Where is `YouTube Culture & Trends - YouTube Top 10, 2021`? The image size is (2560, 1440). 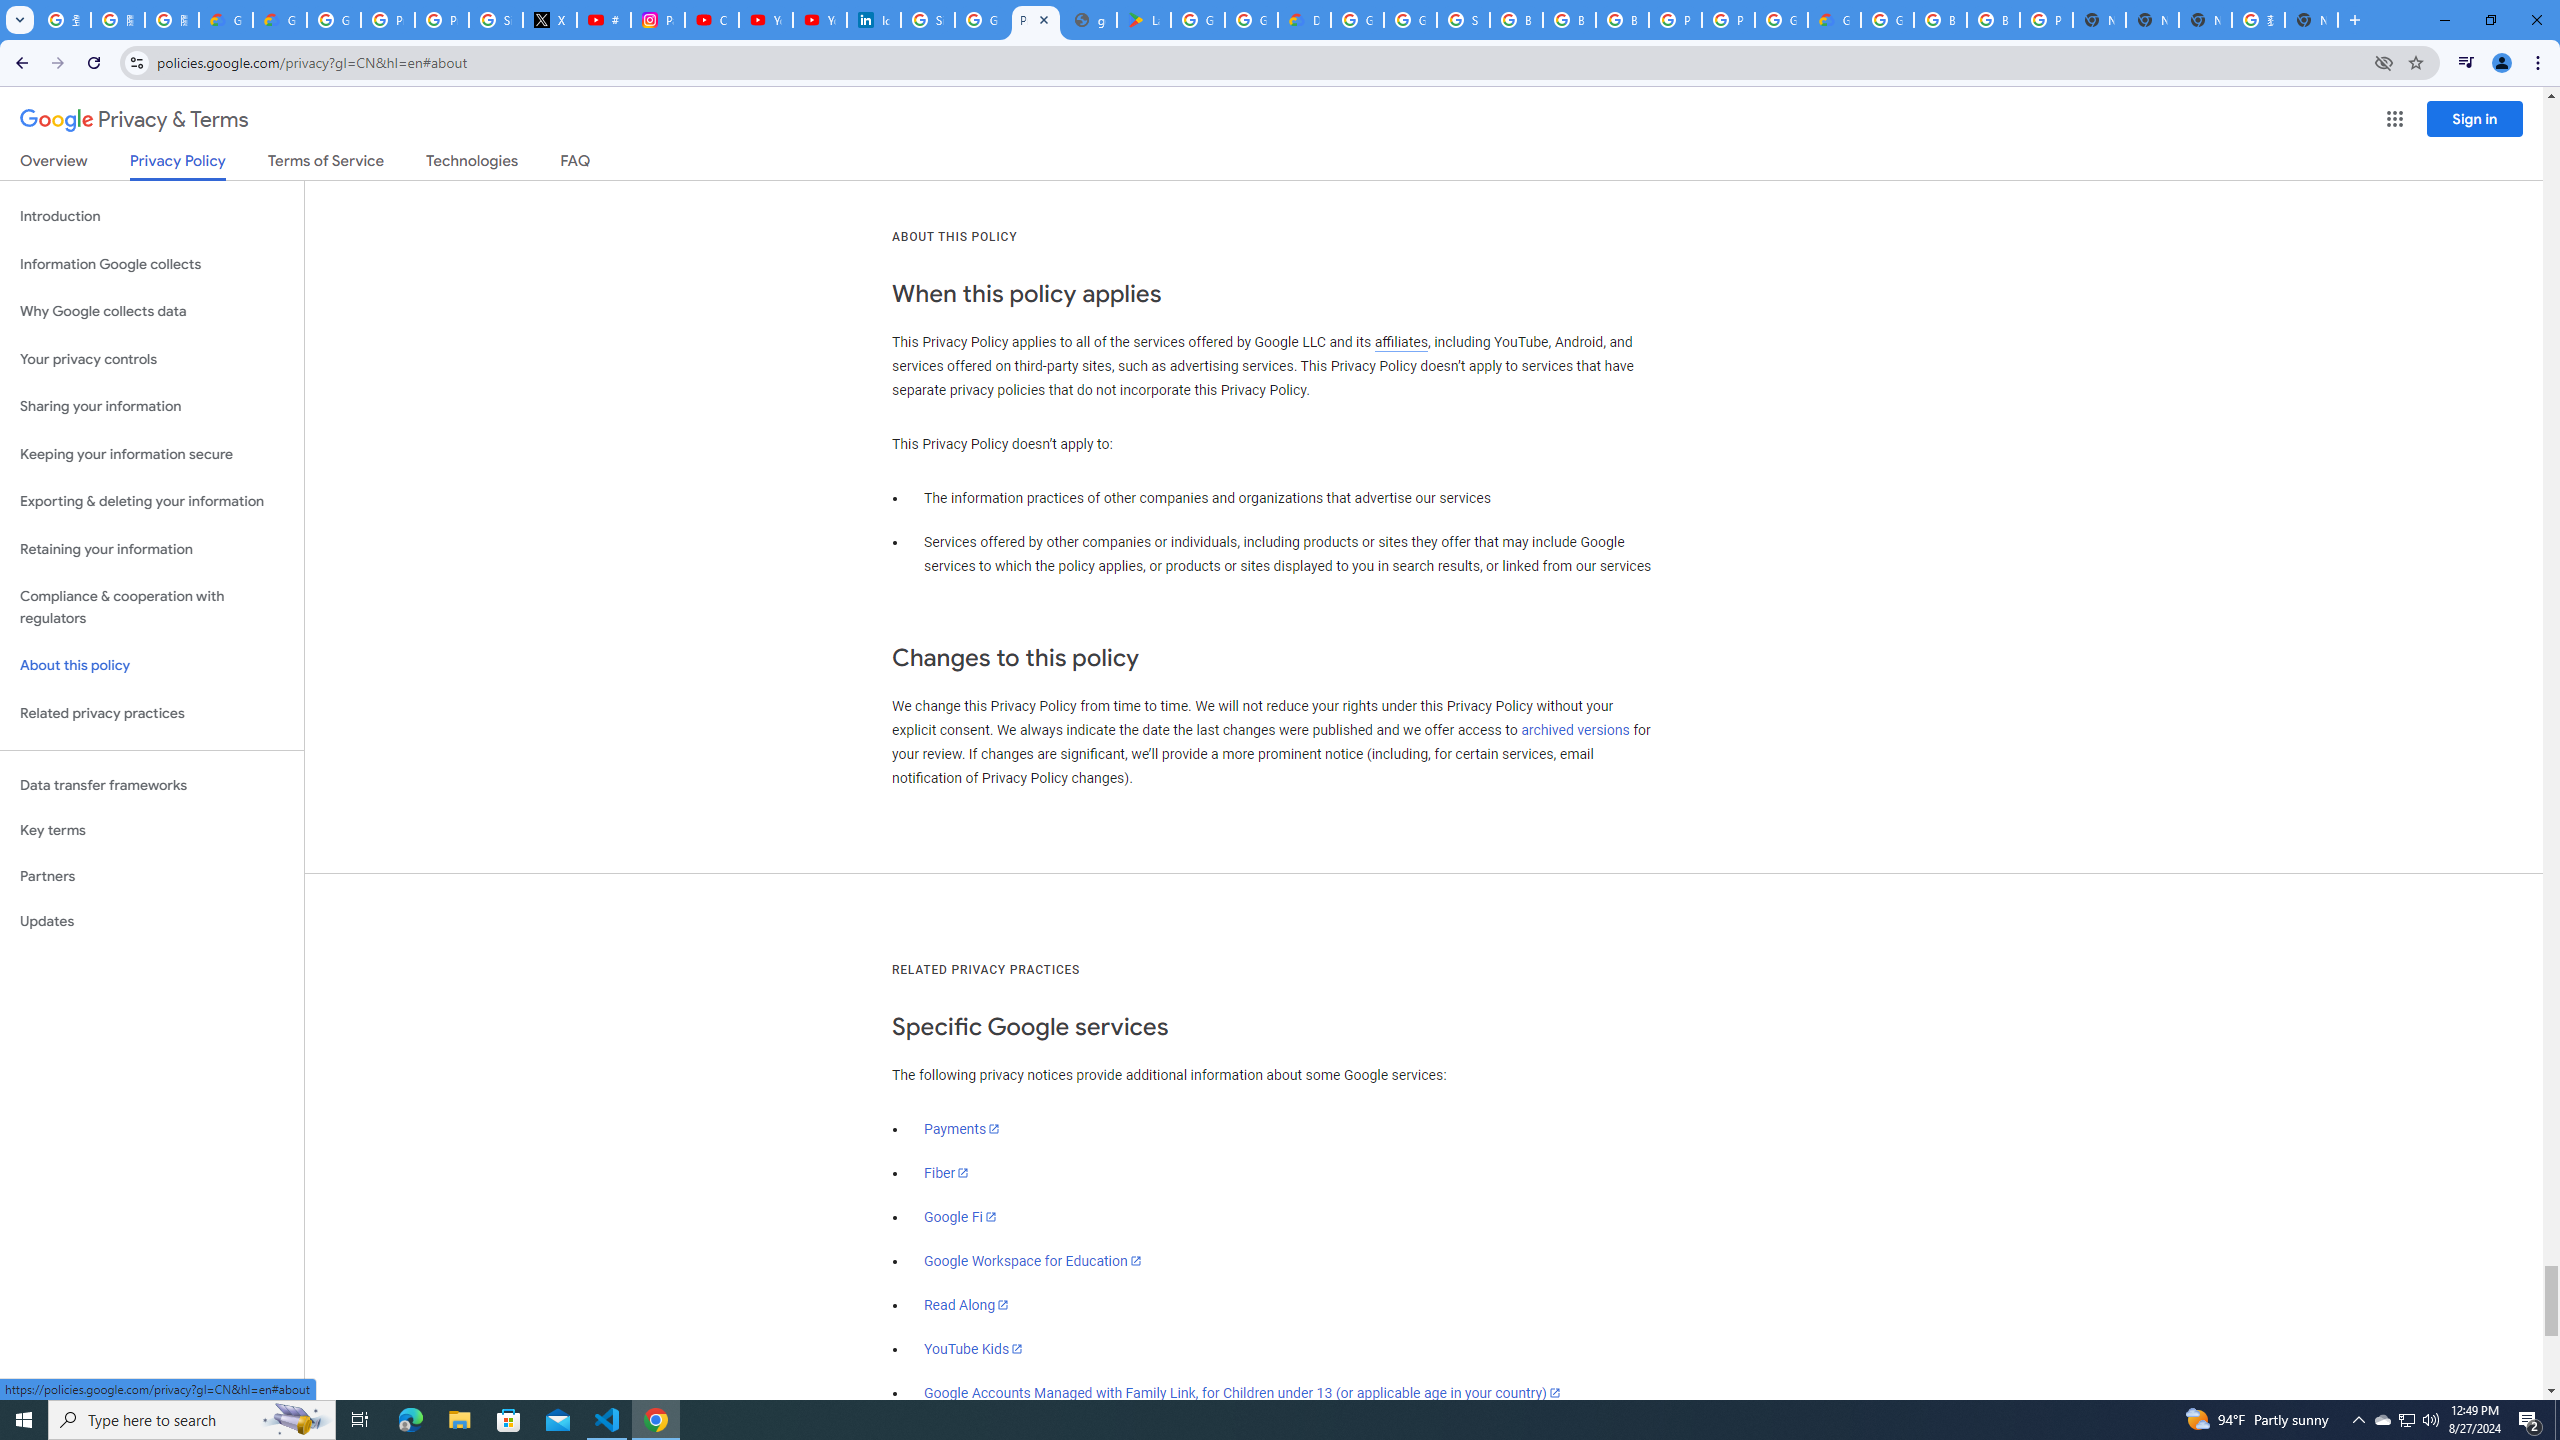 YouTube Culture & Trends - YouTube Top 10, 2021 is located at coordinates (819, 20).